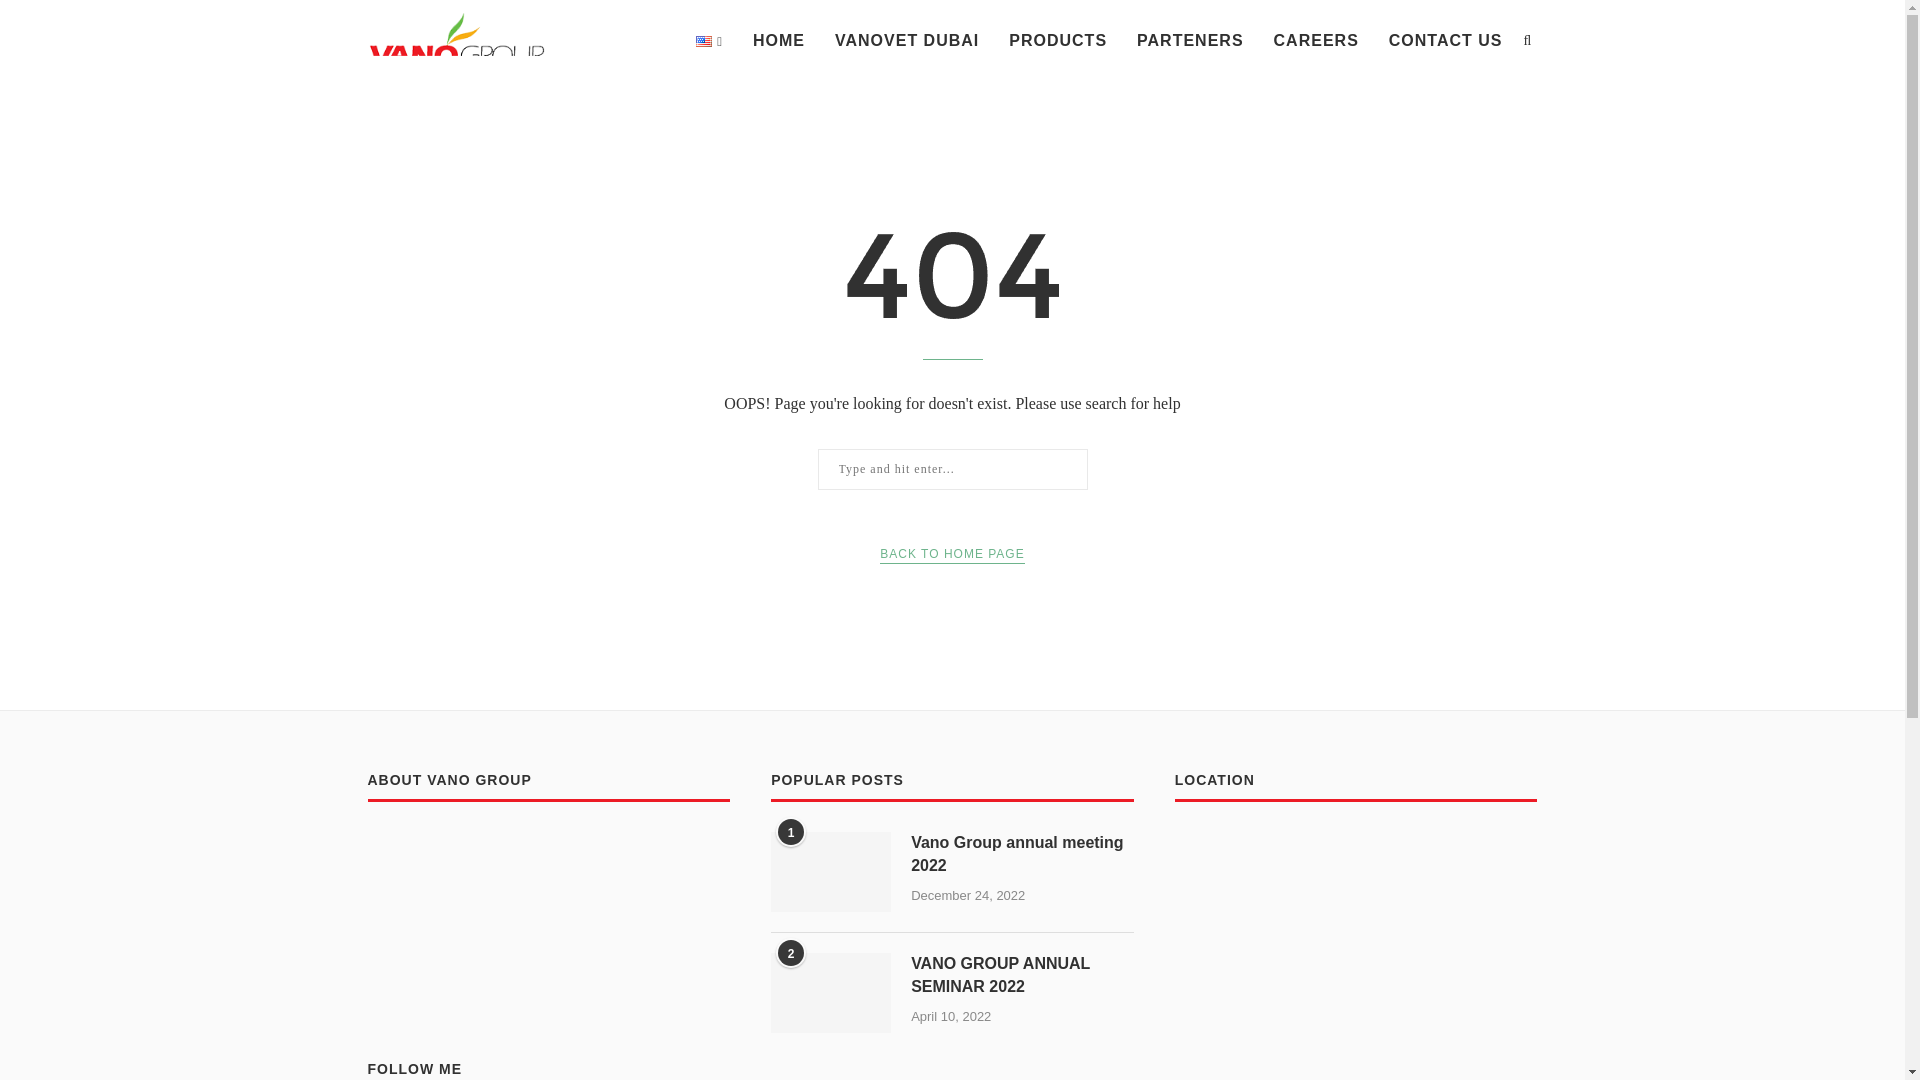 This screenshot has width=1920, height=1080. Describe the element at coordinates (951, 554) in the screenshot. I see `BACK TO HOME PAGE` at that location.